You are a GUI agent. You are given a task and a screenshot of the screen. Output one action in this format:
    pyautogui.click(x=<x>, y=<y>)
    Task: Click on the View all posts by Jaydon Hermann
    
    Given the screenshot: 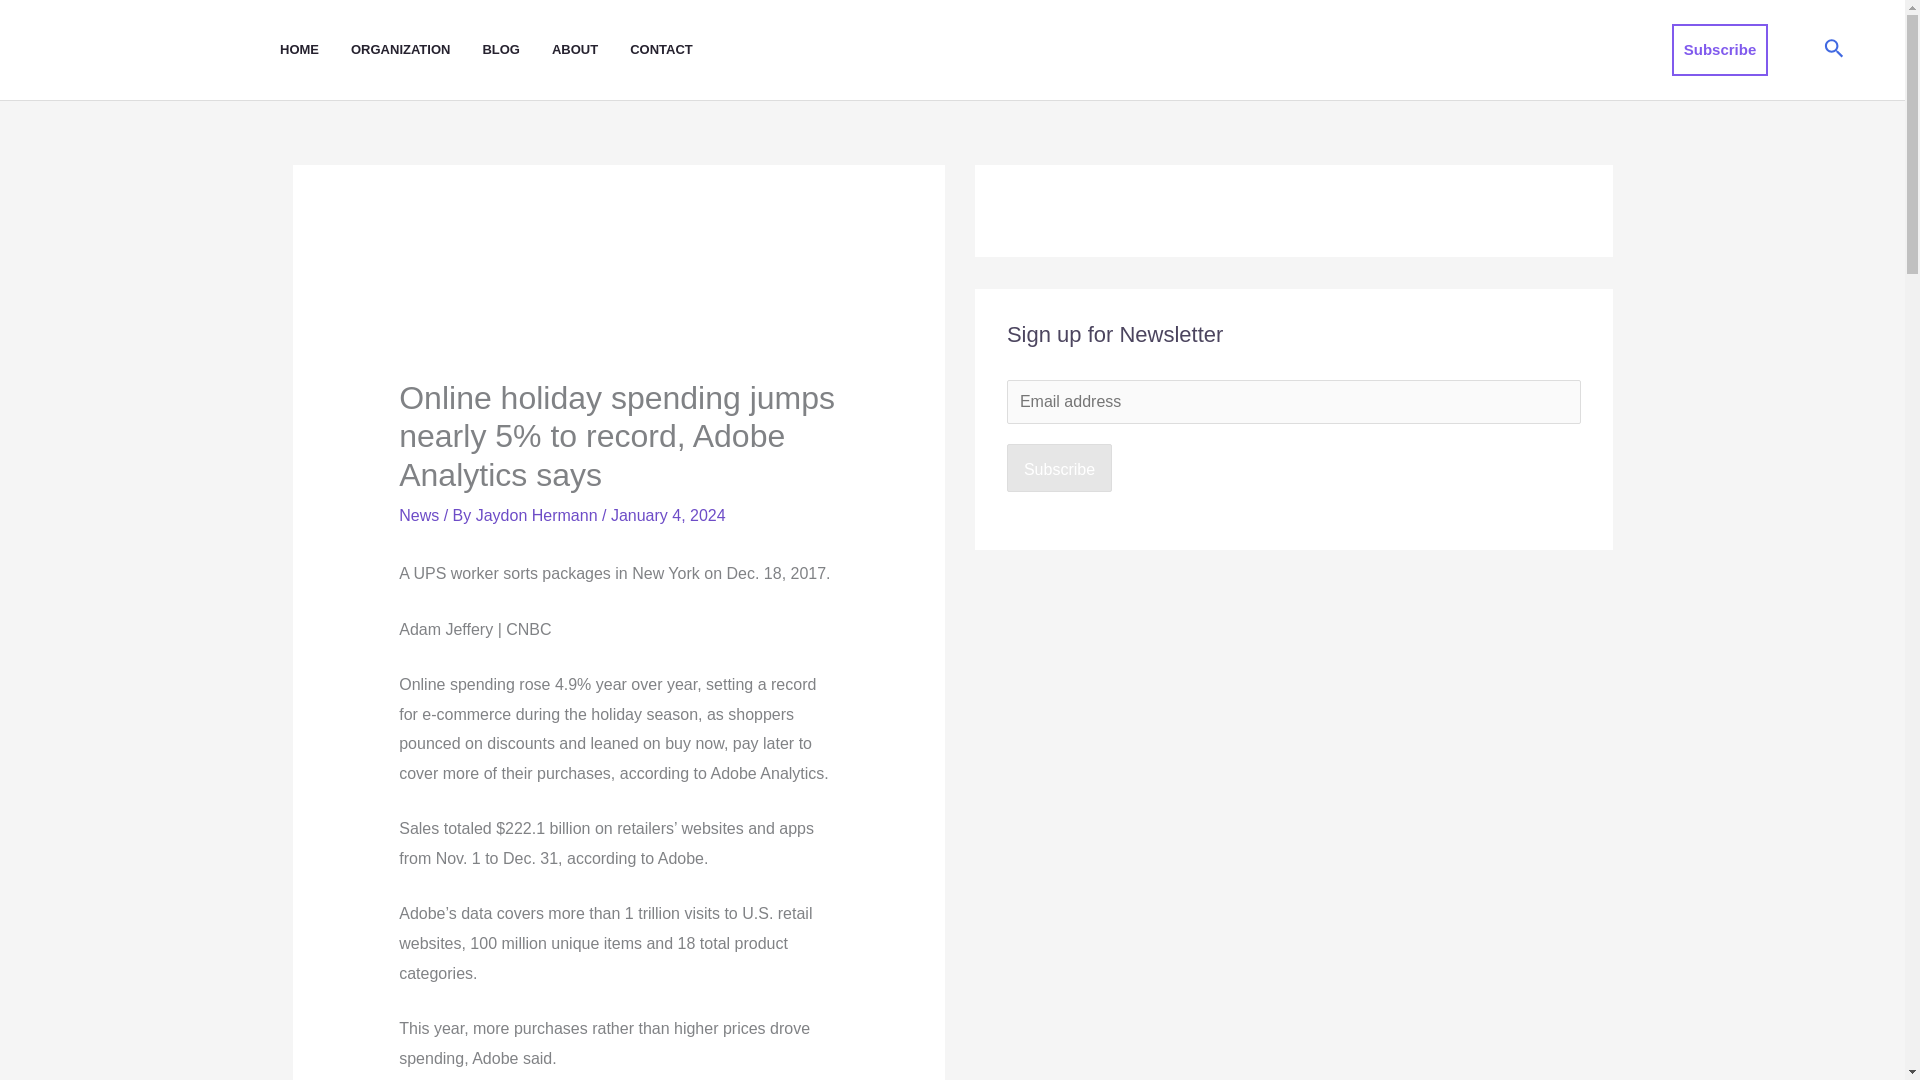 What is the action you would take?
    pyautogui.click(x=539, y=514)
    